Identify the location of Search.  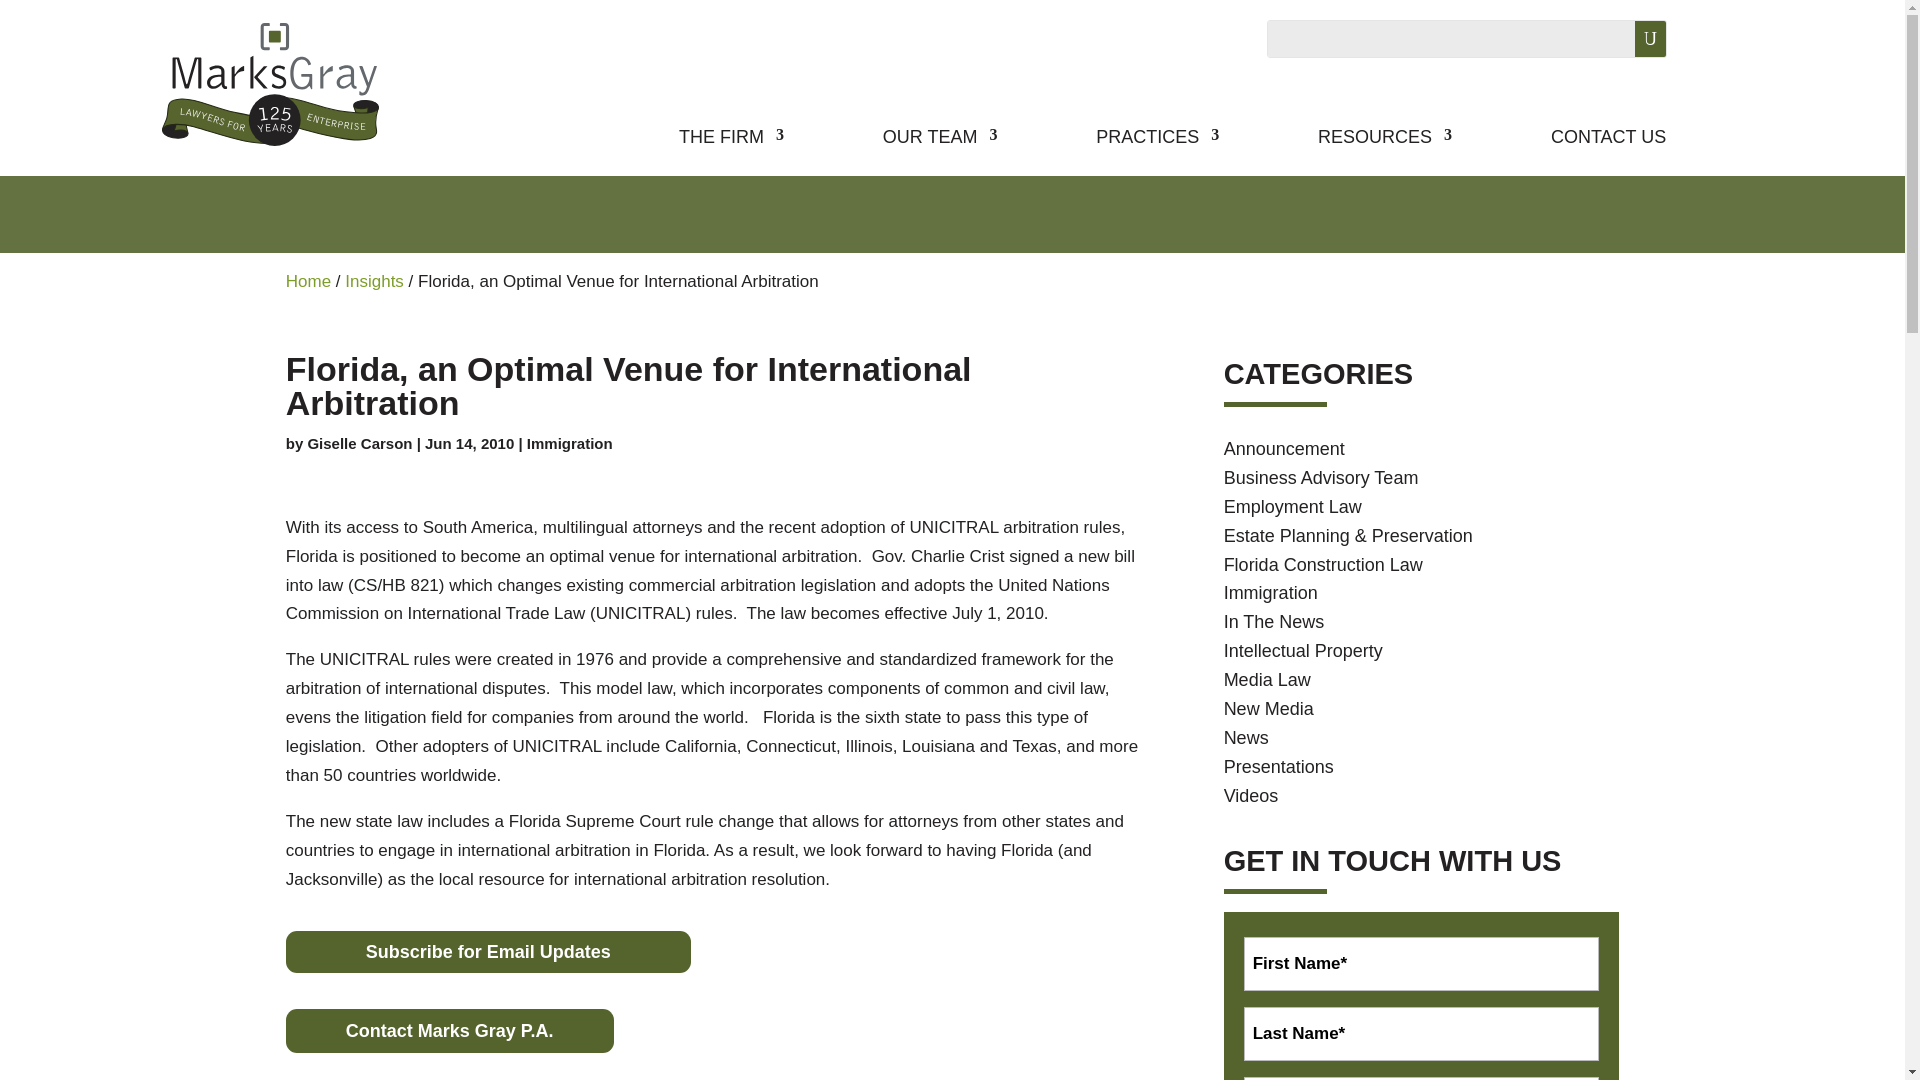
(1634, 38).